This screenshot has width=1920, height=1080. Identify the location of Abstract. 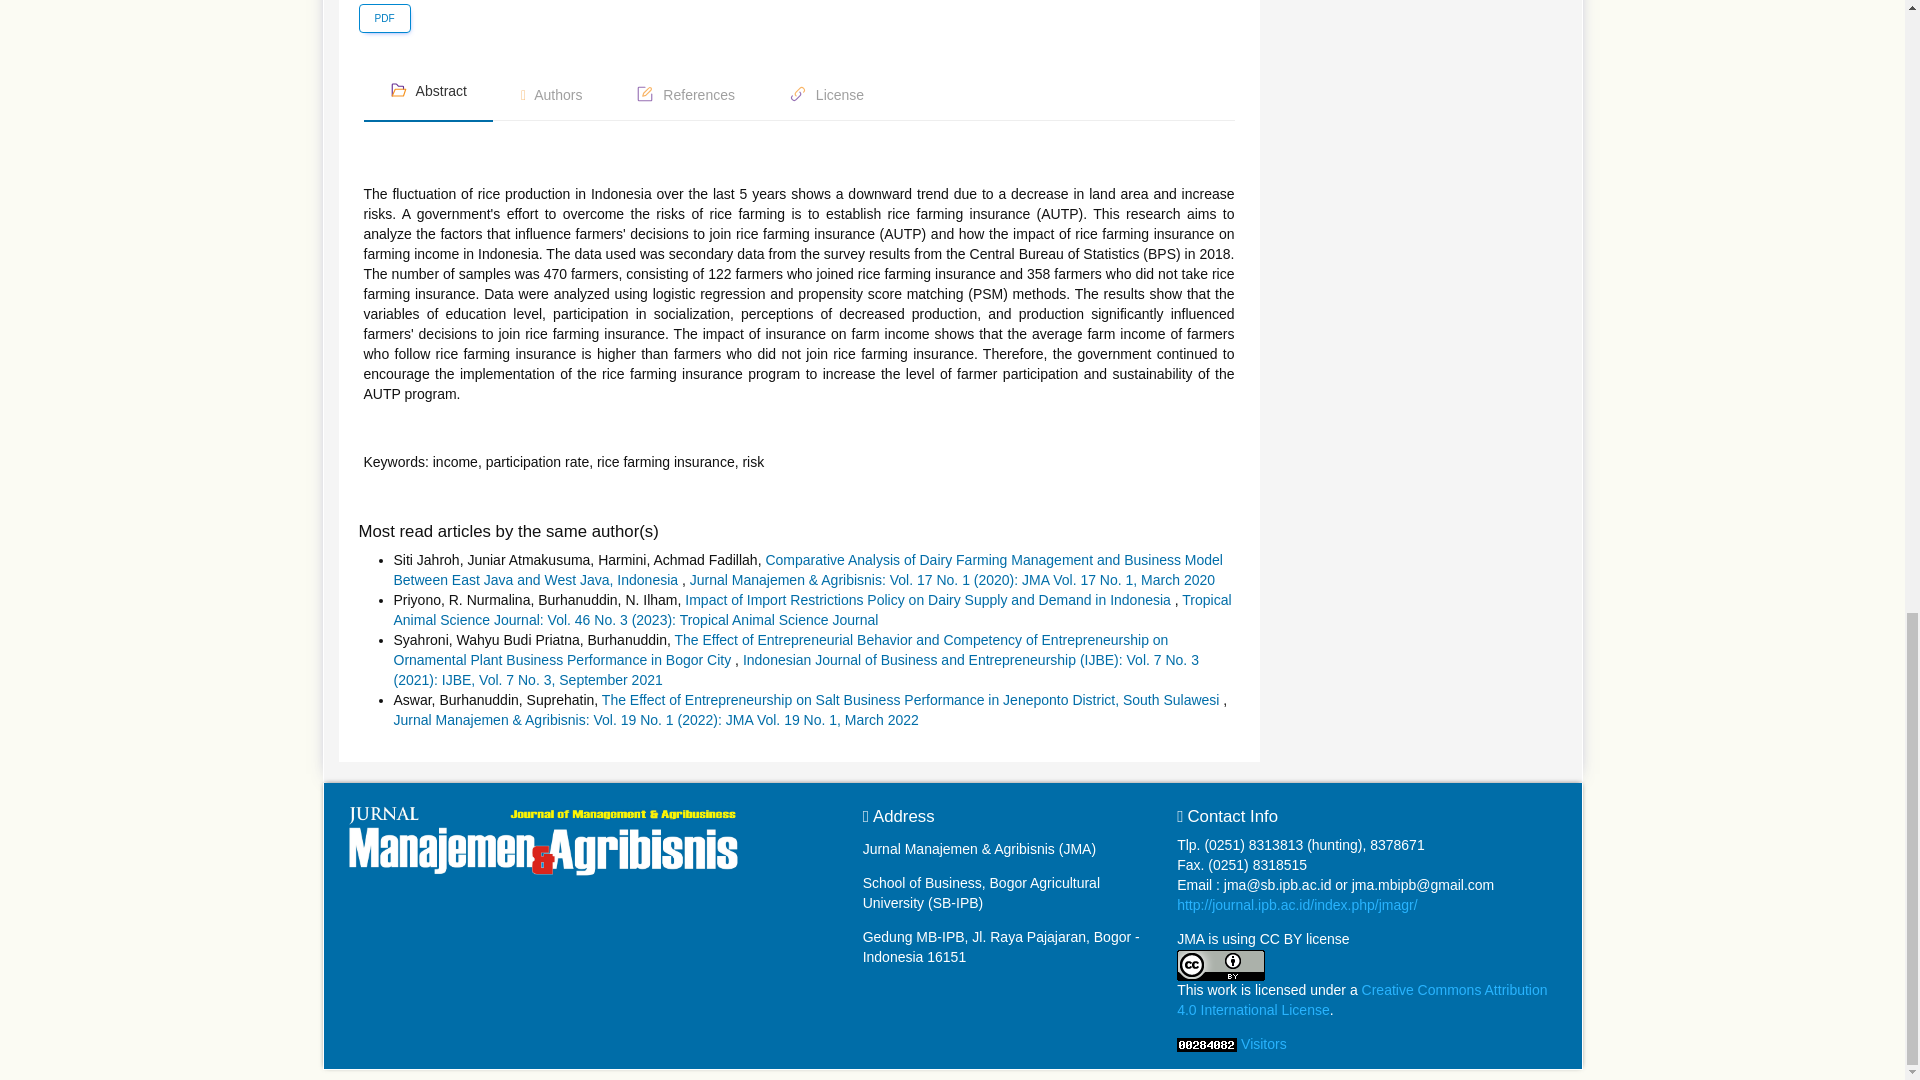
(428, 91).